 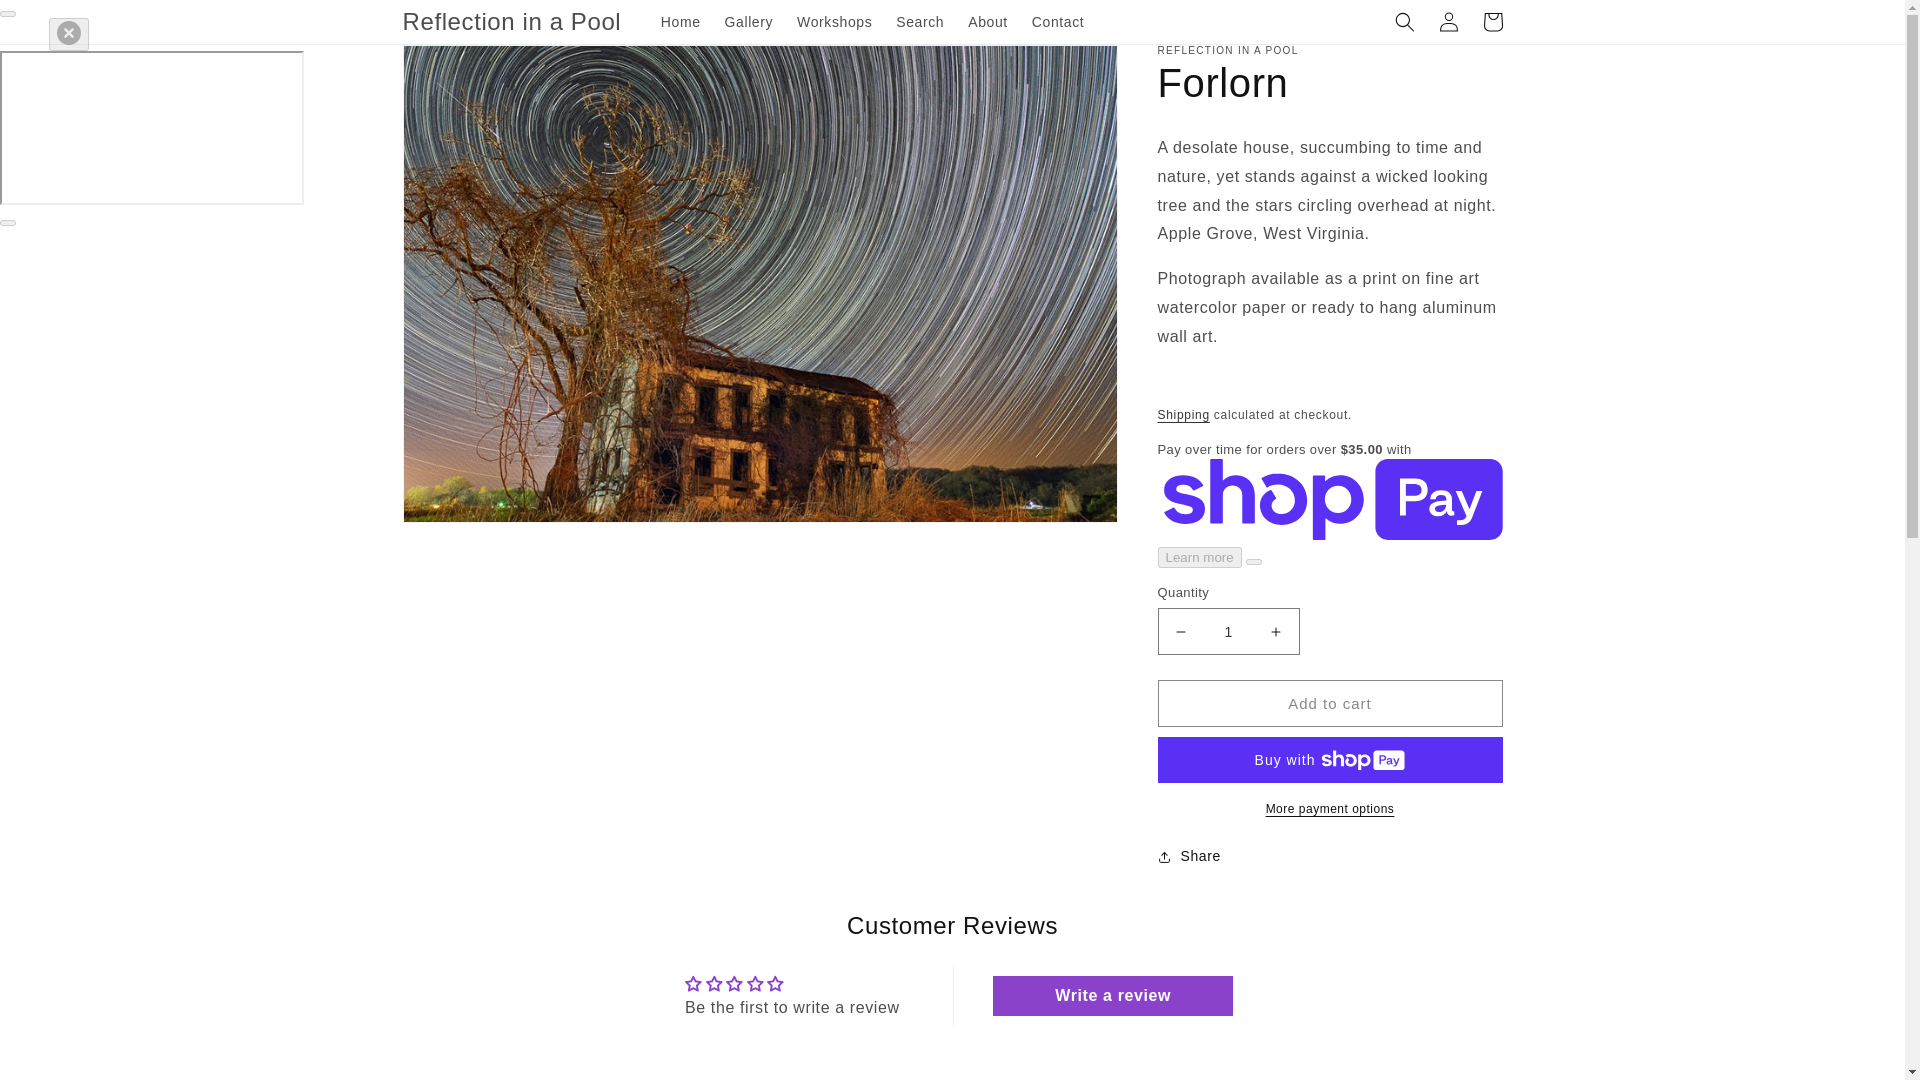 What do you see at coordinates (512, 22) in the screenshot?
I see `Reflection in a Pool` at bounding box center [512, 22].